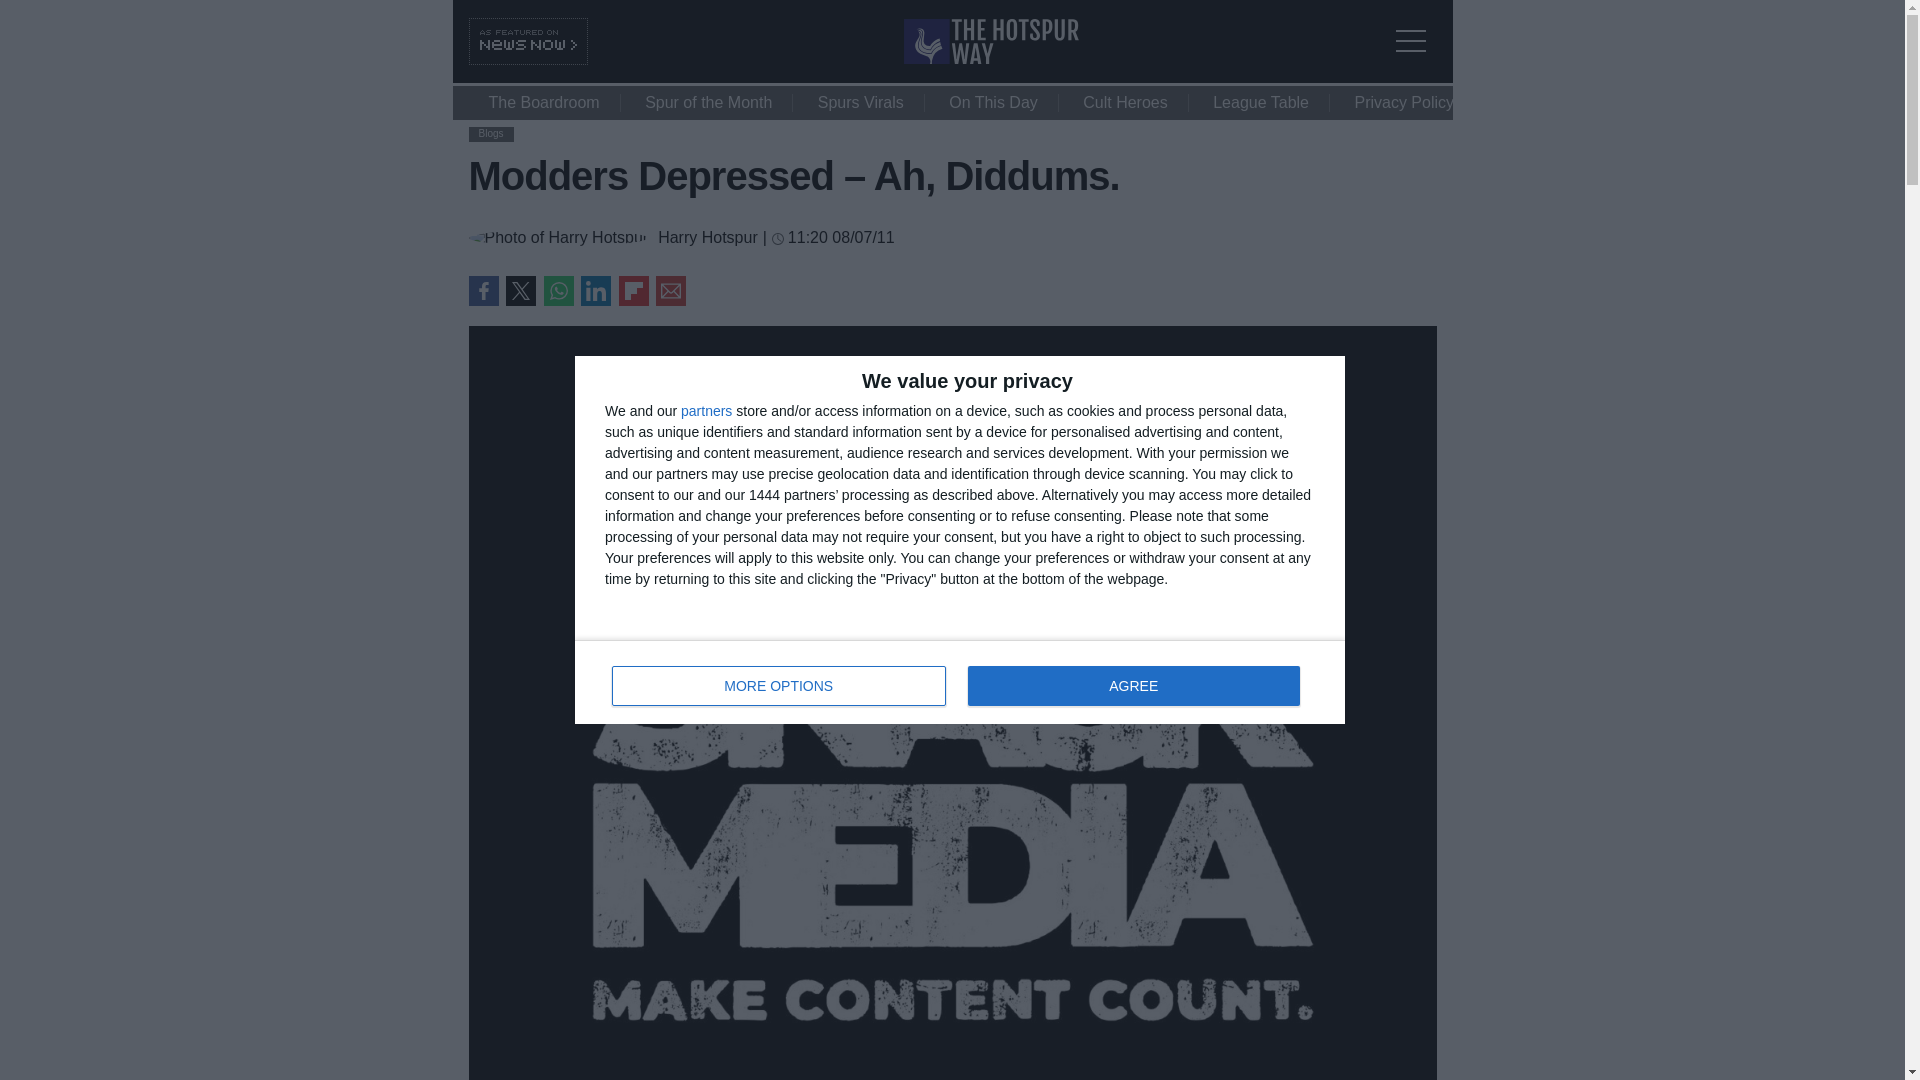 This screenshot has height=1080, width=1920. Describe the element at coordinates (670, 290) in the screenshot. I see `share on Email` at that location.